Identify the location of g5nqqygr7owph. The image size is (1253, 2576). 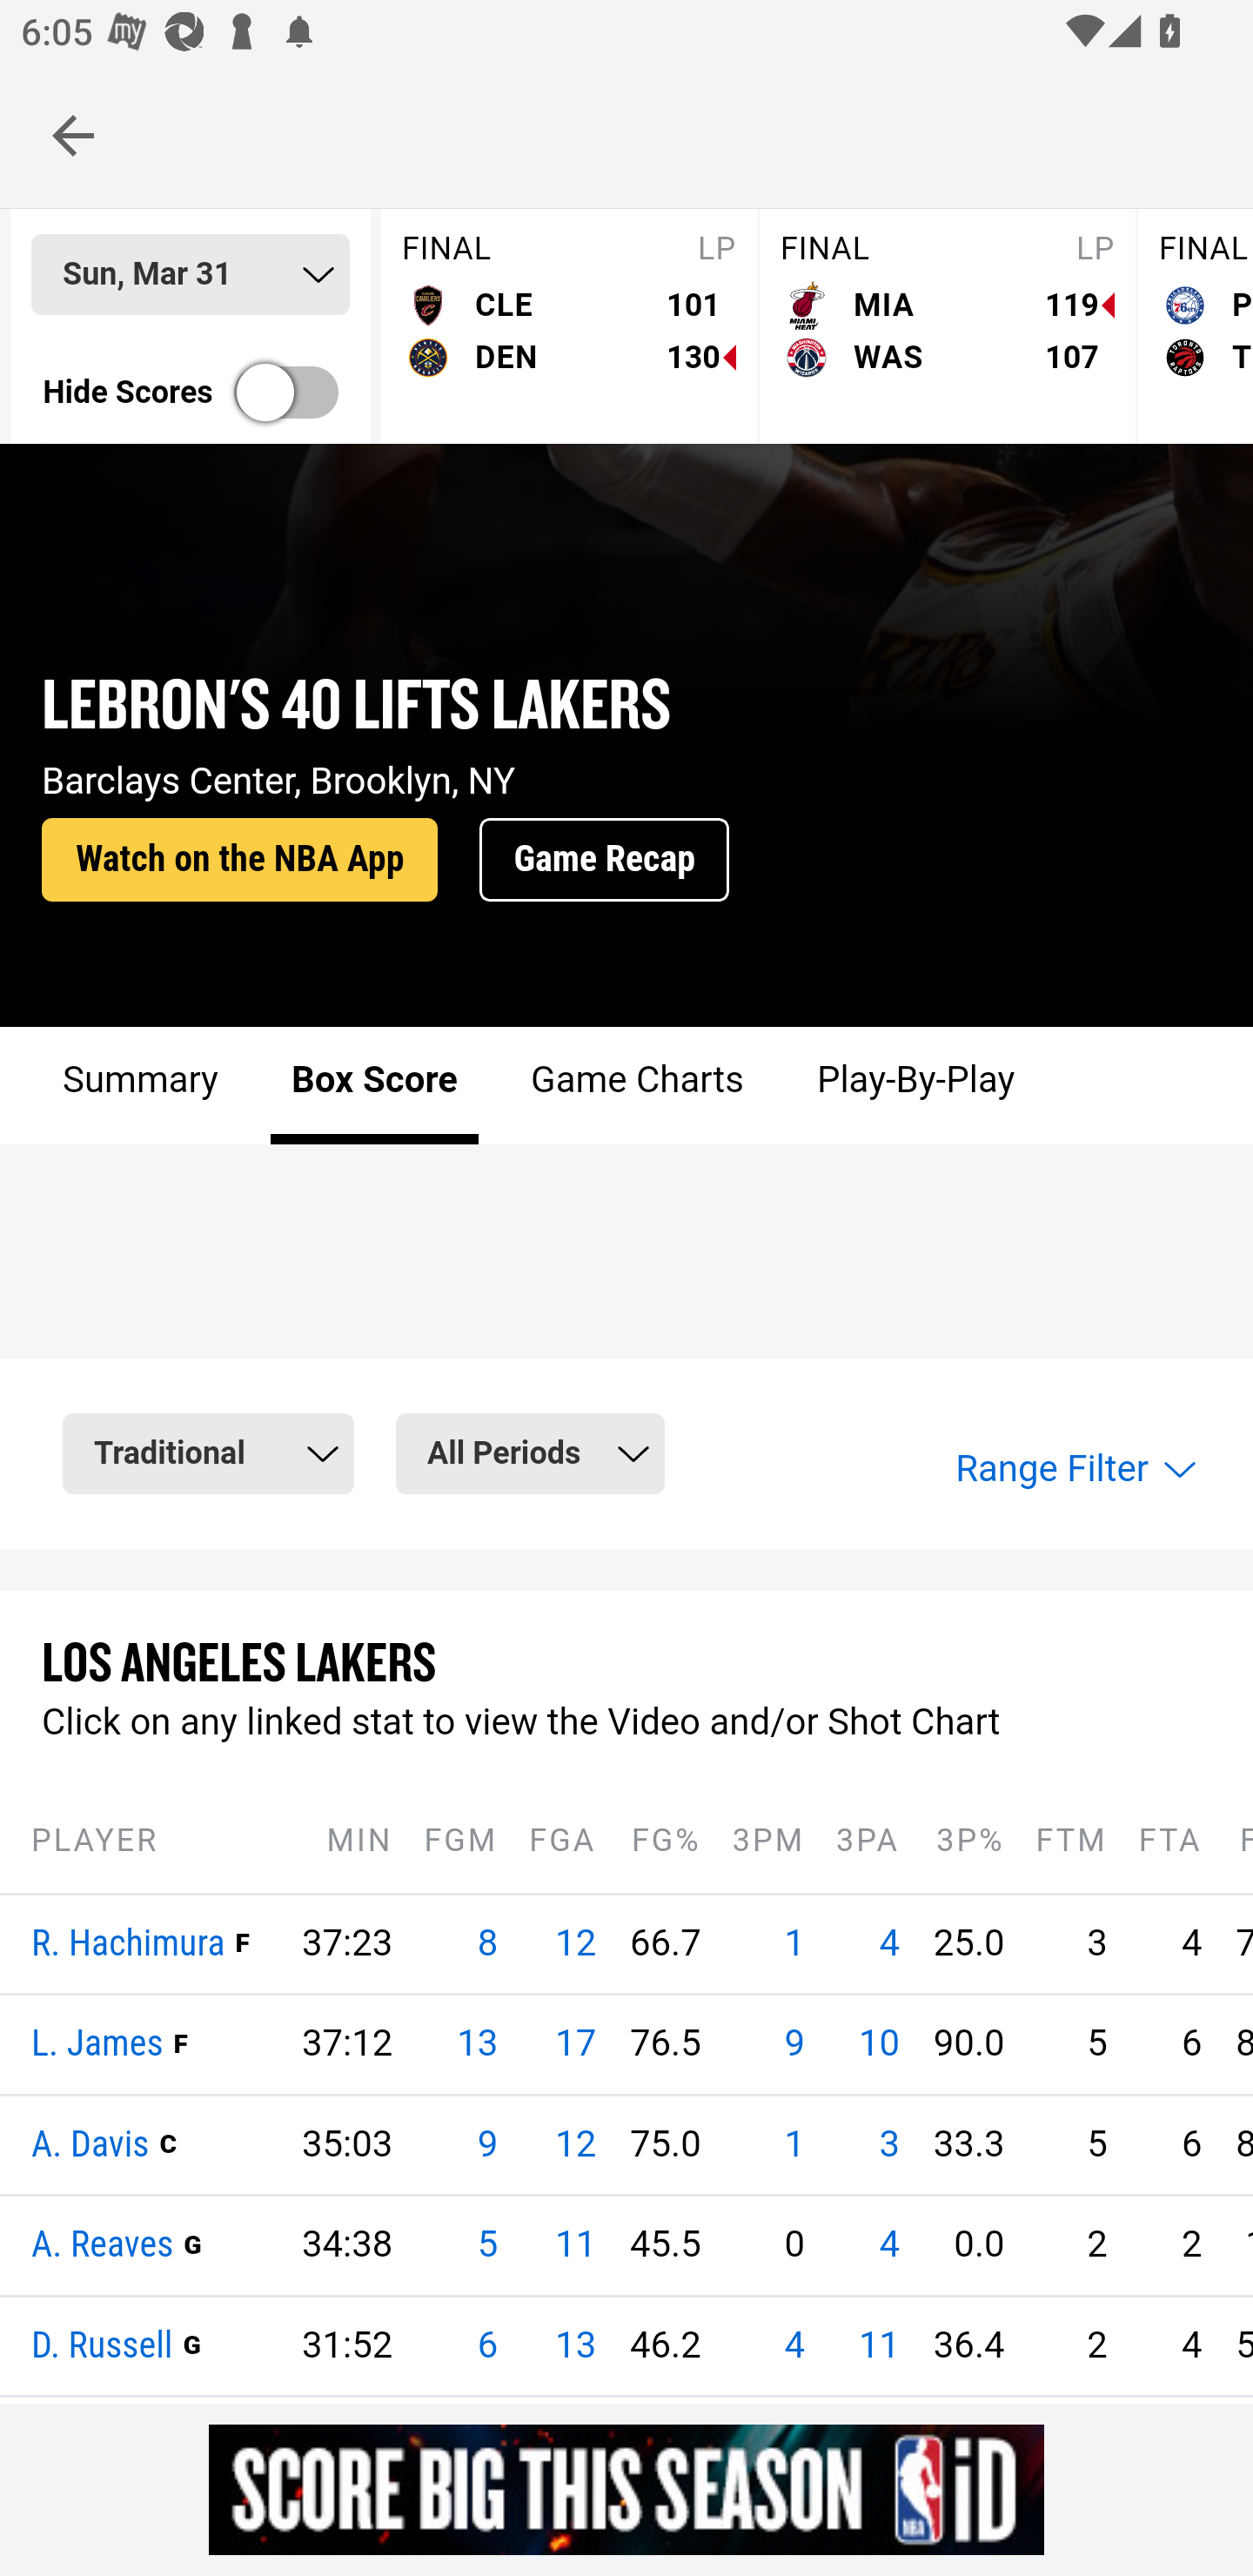
(626, 2489).